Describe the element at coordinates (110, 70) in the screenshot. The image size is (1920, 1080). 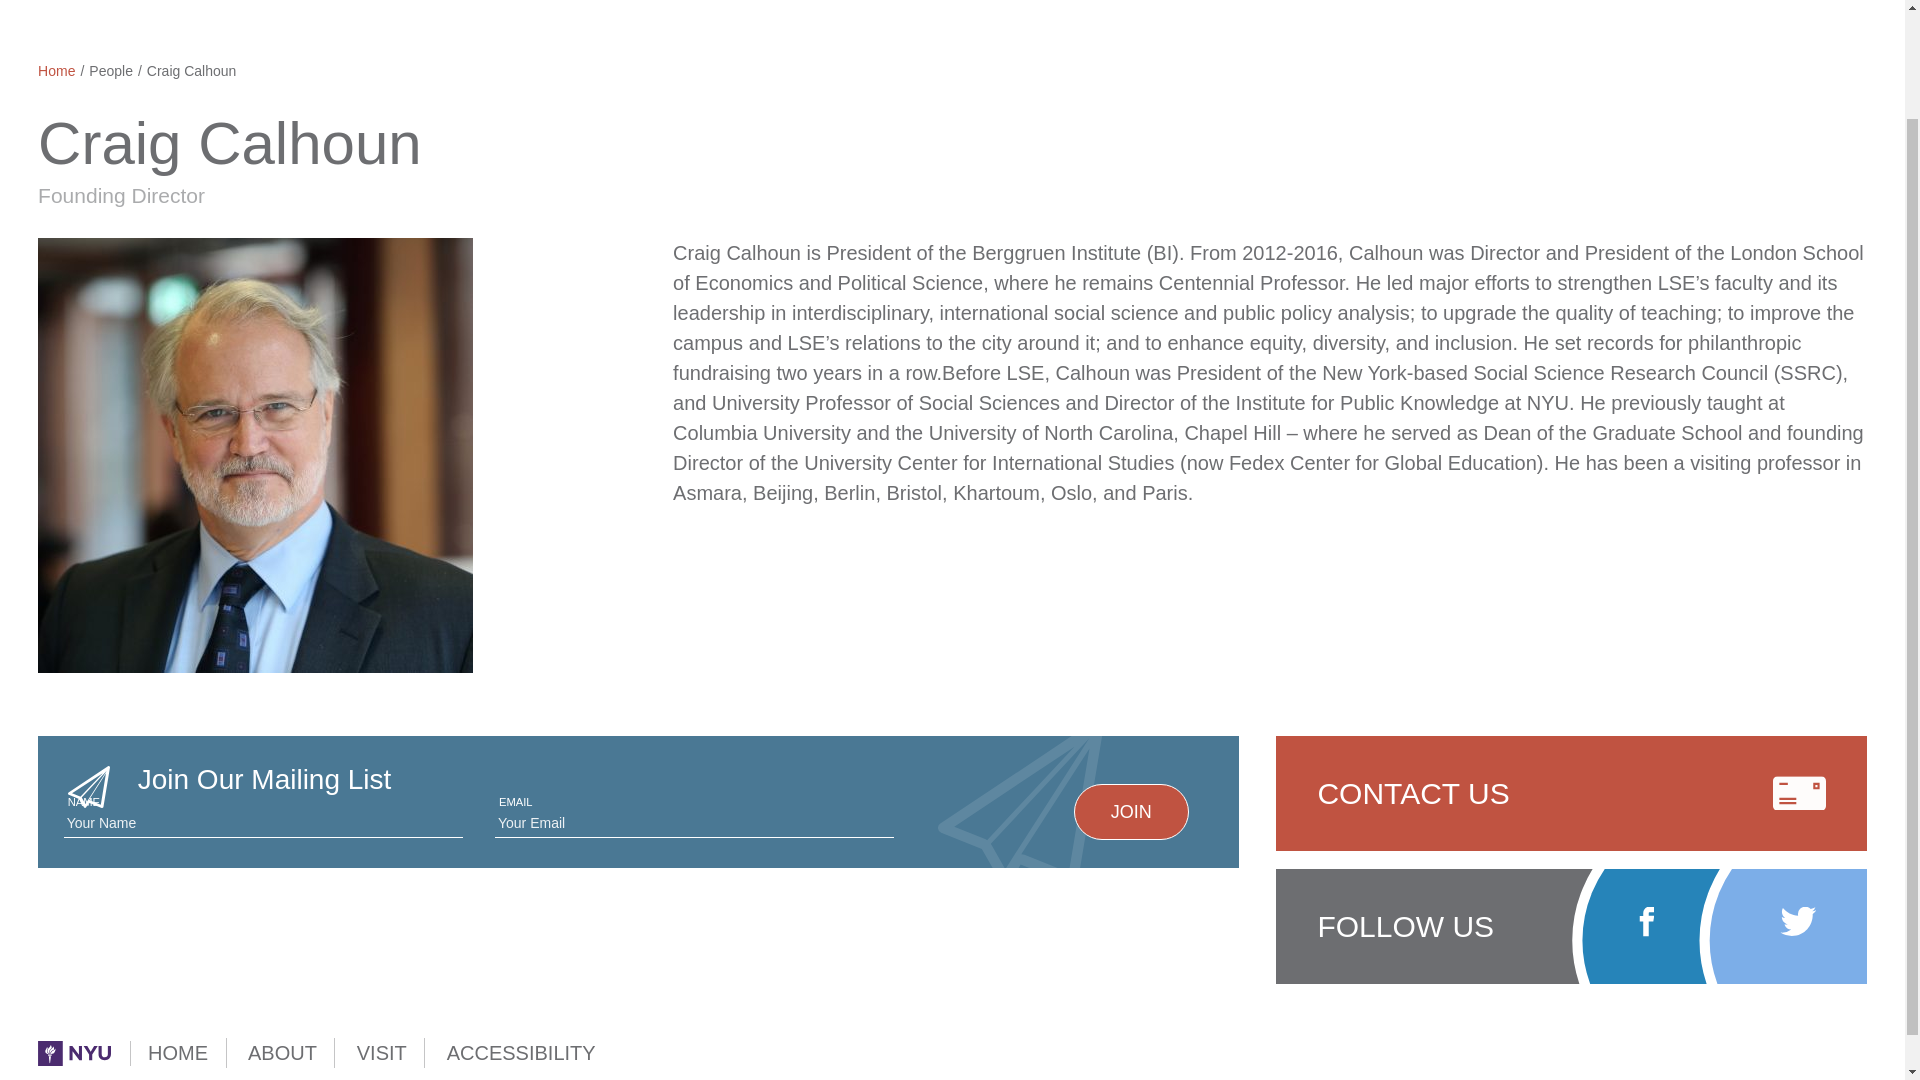
I see `People` at that location.